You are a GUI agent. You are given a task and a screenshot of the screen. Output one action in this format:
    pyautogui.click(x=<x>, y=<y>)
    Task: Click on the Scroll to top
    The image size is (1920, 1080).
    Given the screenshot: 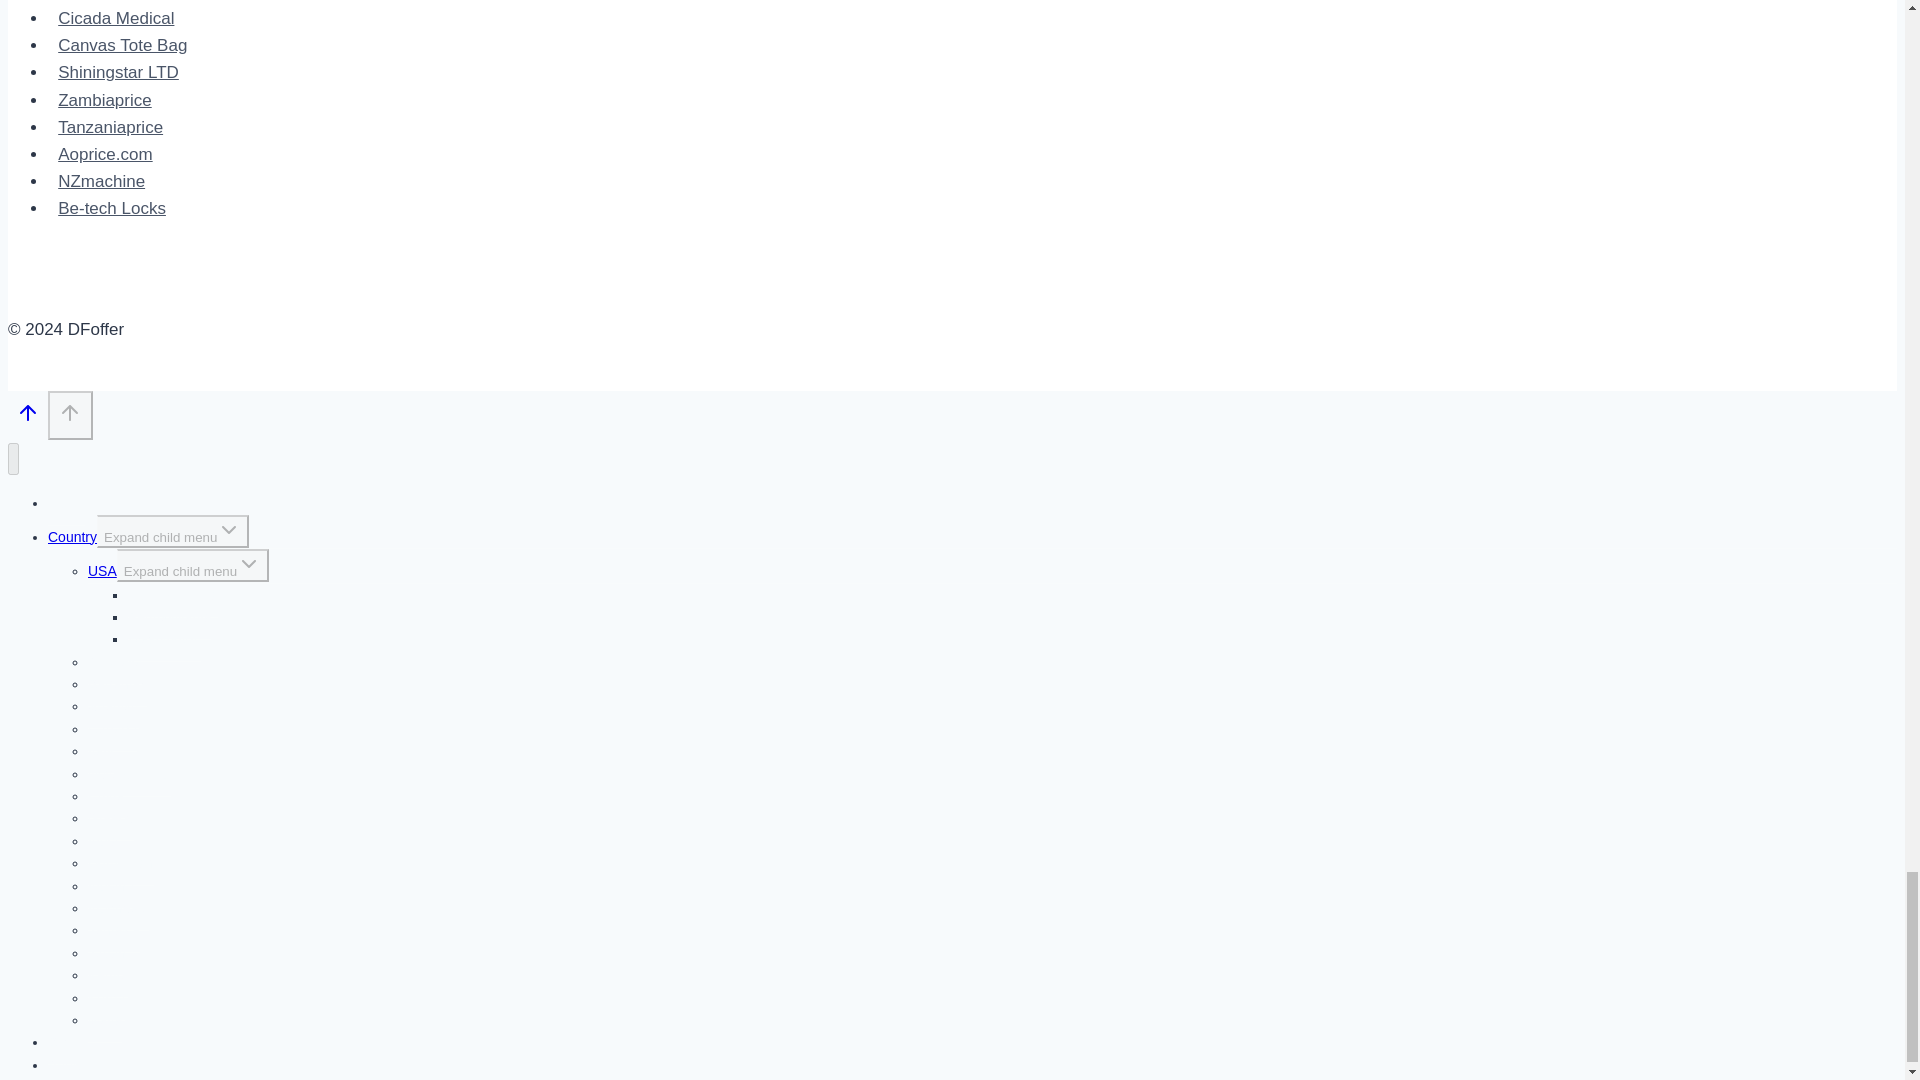 What is the action you would take?
    pyautogui.click(x=70, y=414)
    